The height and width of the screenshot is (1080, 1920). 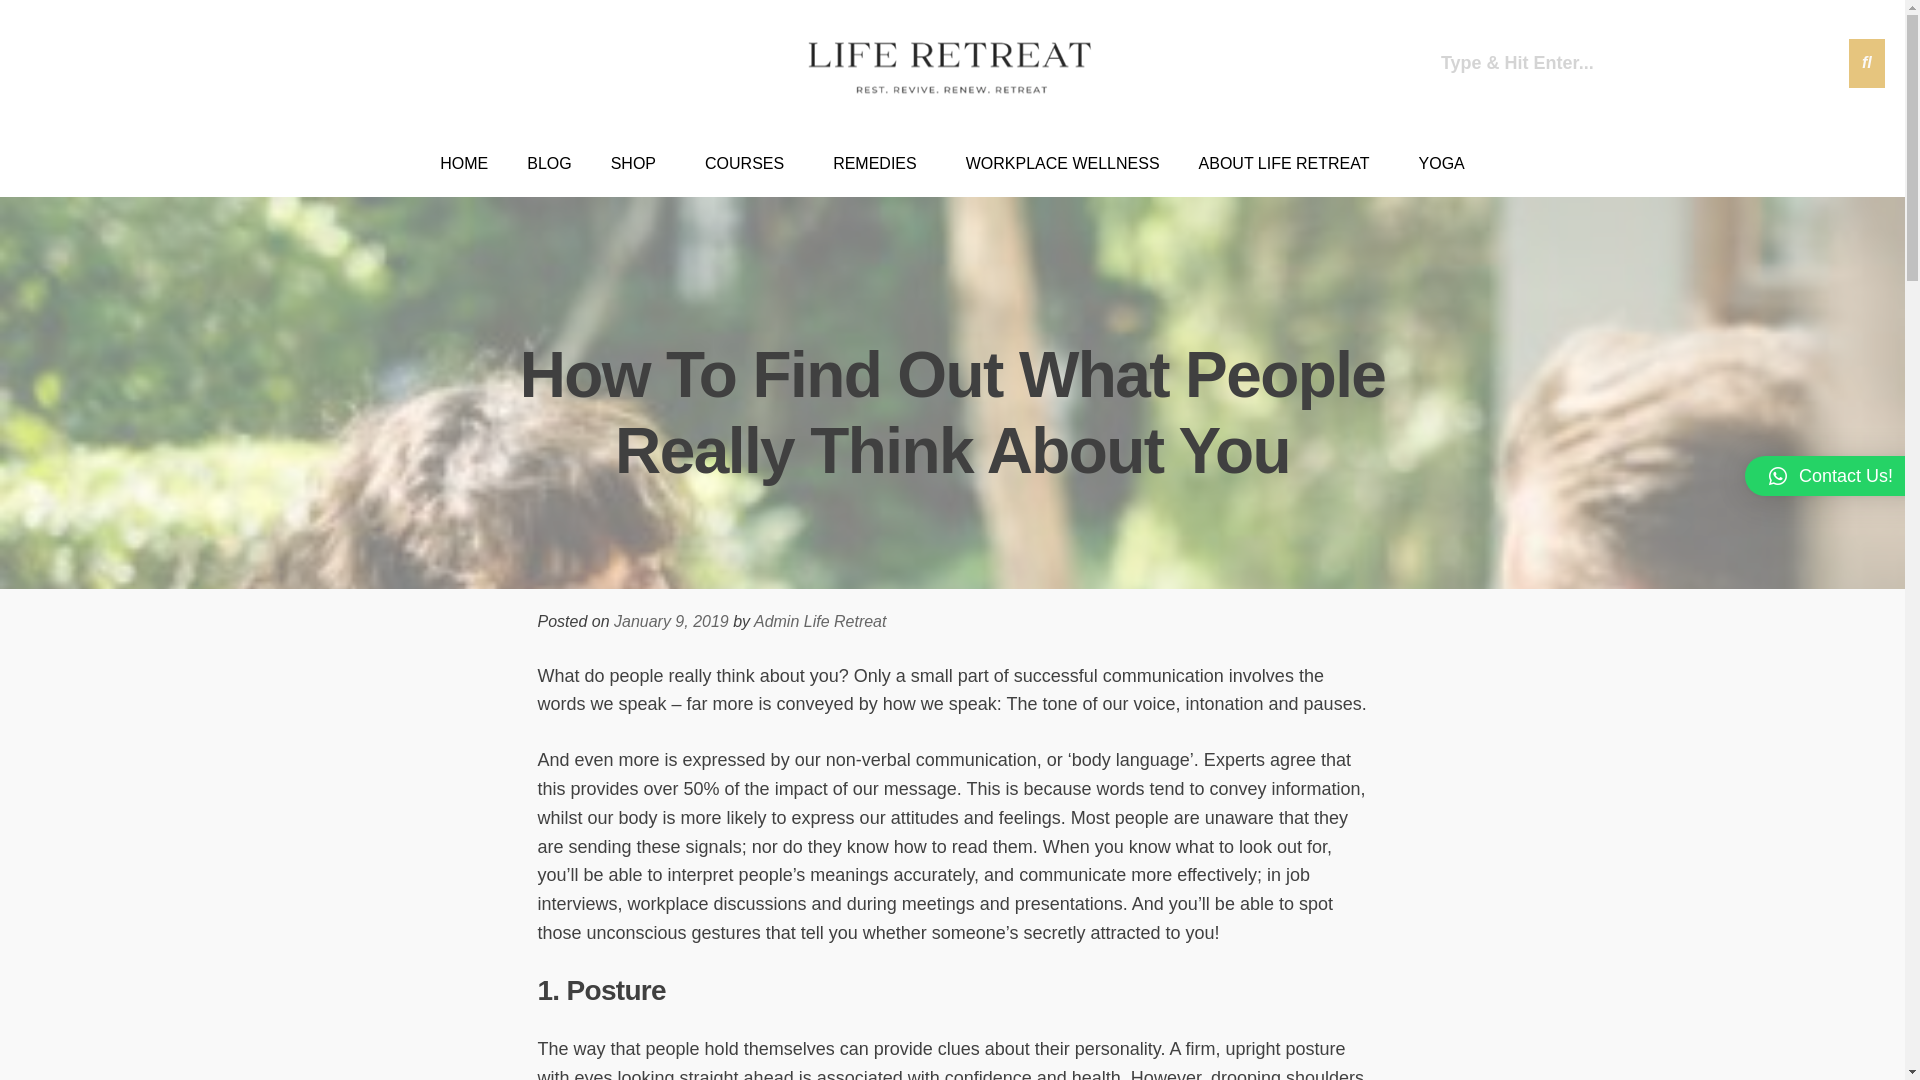 I want to click on WORKPLACE WELLNESS, so click(x=1062, y=164).